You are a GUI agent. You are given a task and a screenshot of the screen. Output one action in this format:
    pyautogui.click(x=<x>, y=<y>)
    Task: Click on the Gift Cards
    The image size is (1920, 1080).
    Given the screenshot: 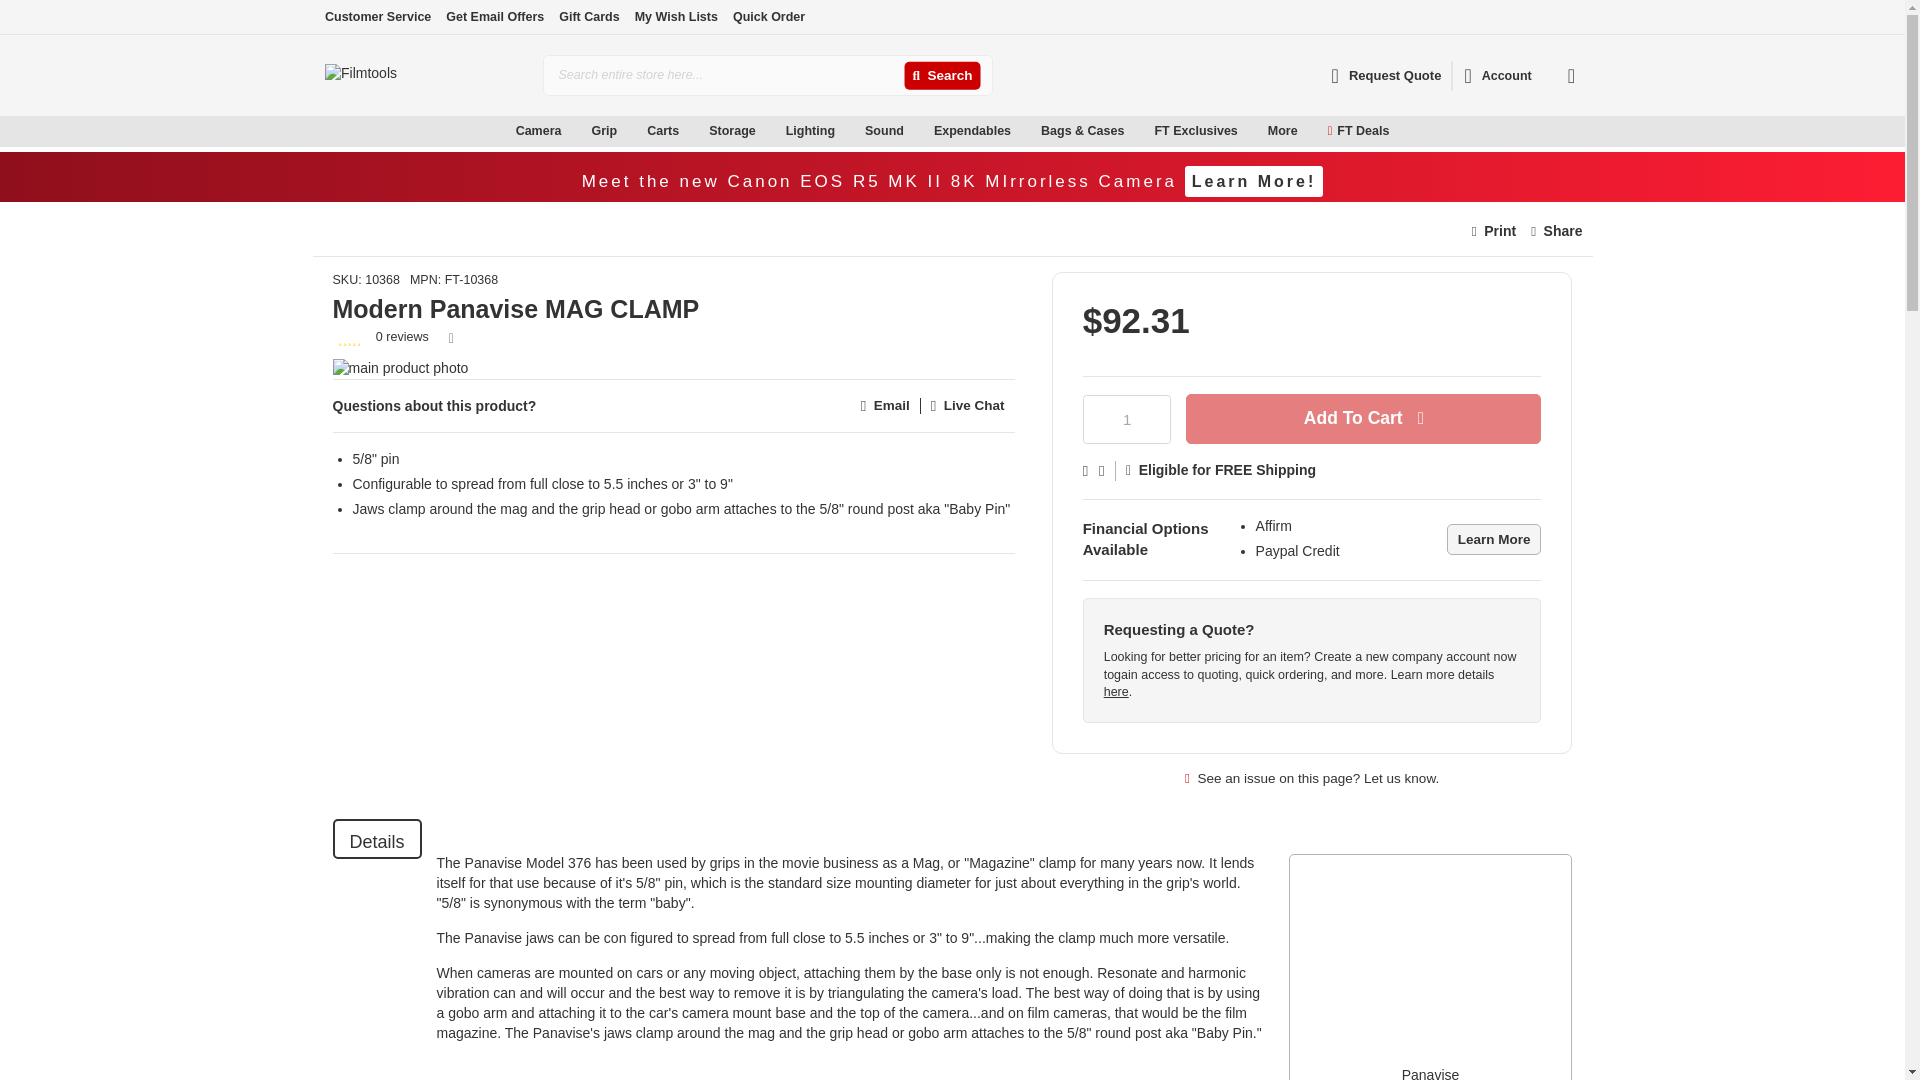 What is the action you would take?
    pyautogui.click(x=588, y=16)
    